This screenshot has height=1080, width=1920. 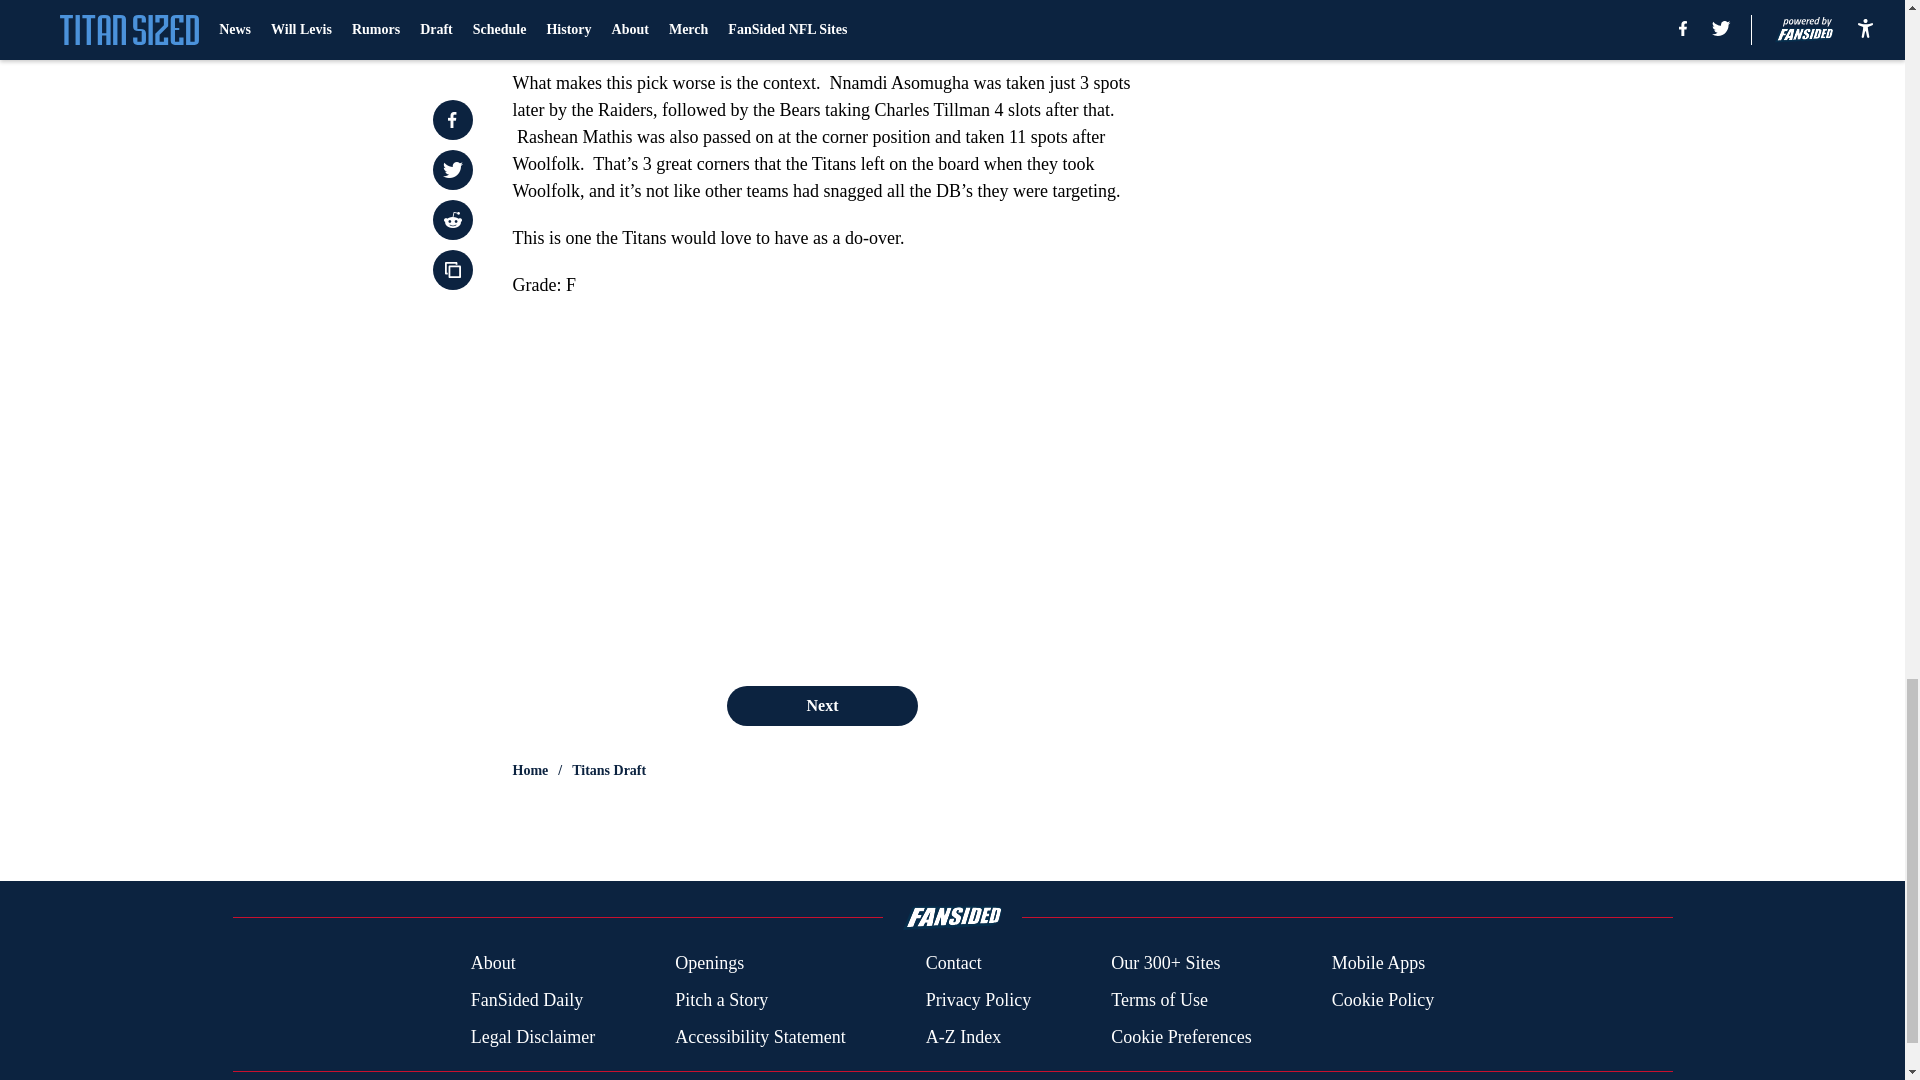 What do you see at coordinates (493, 964) in the screenshot?
I see `About` at bounding box center [493, 964].